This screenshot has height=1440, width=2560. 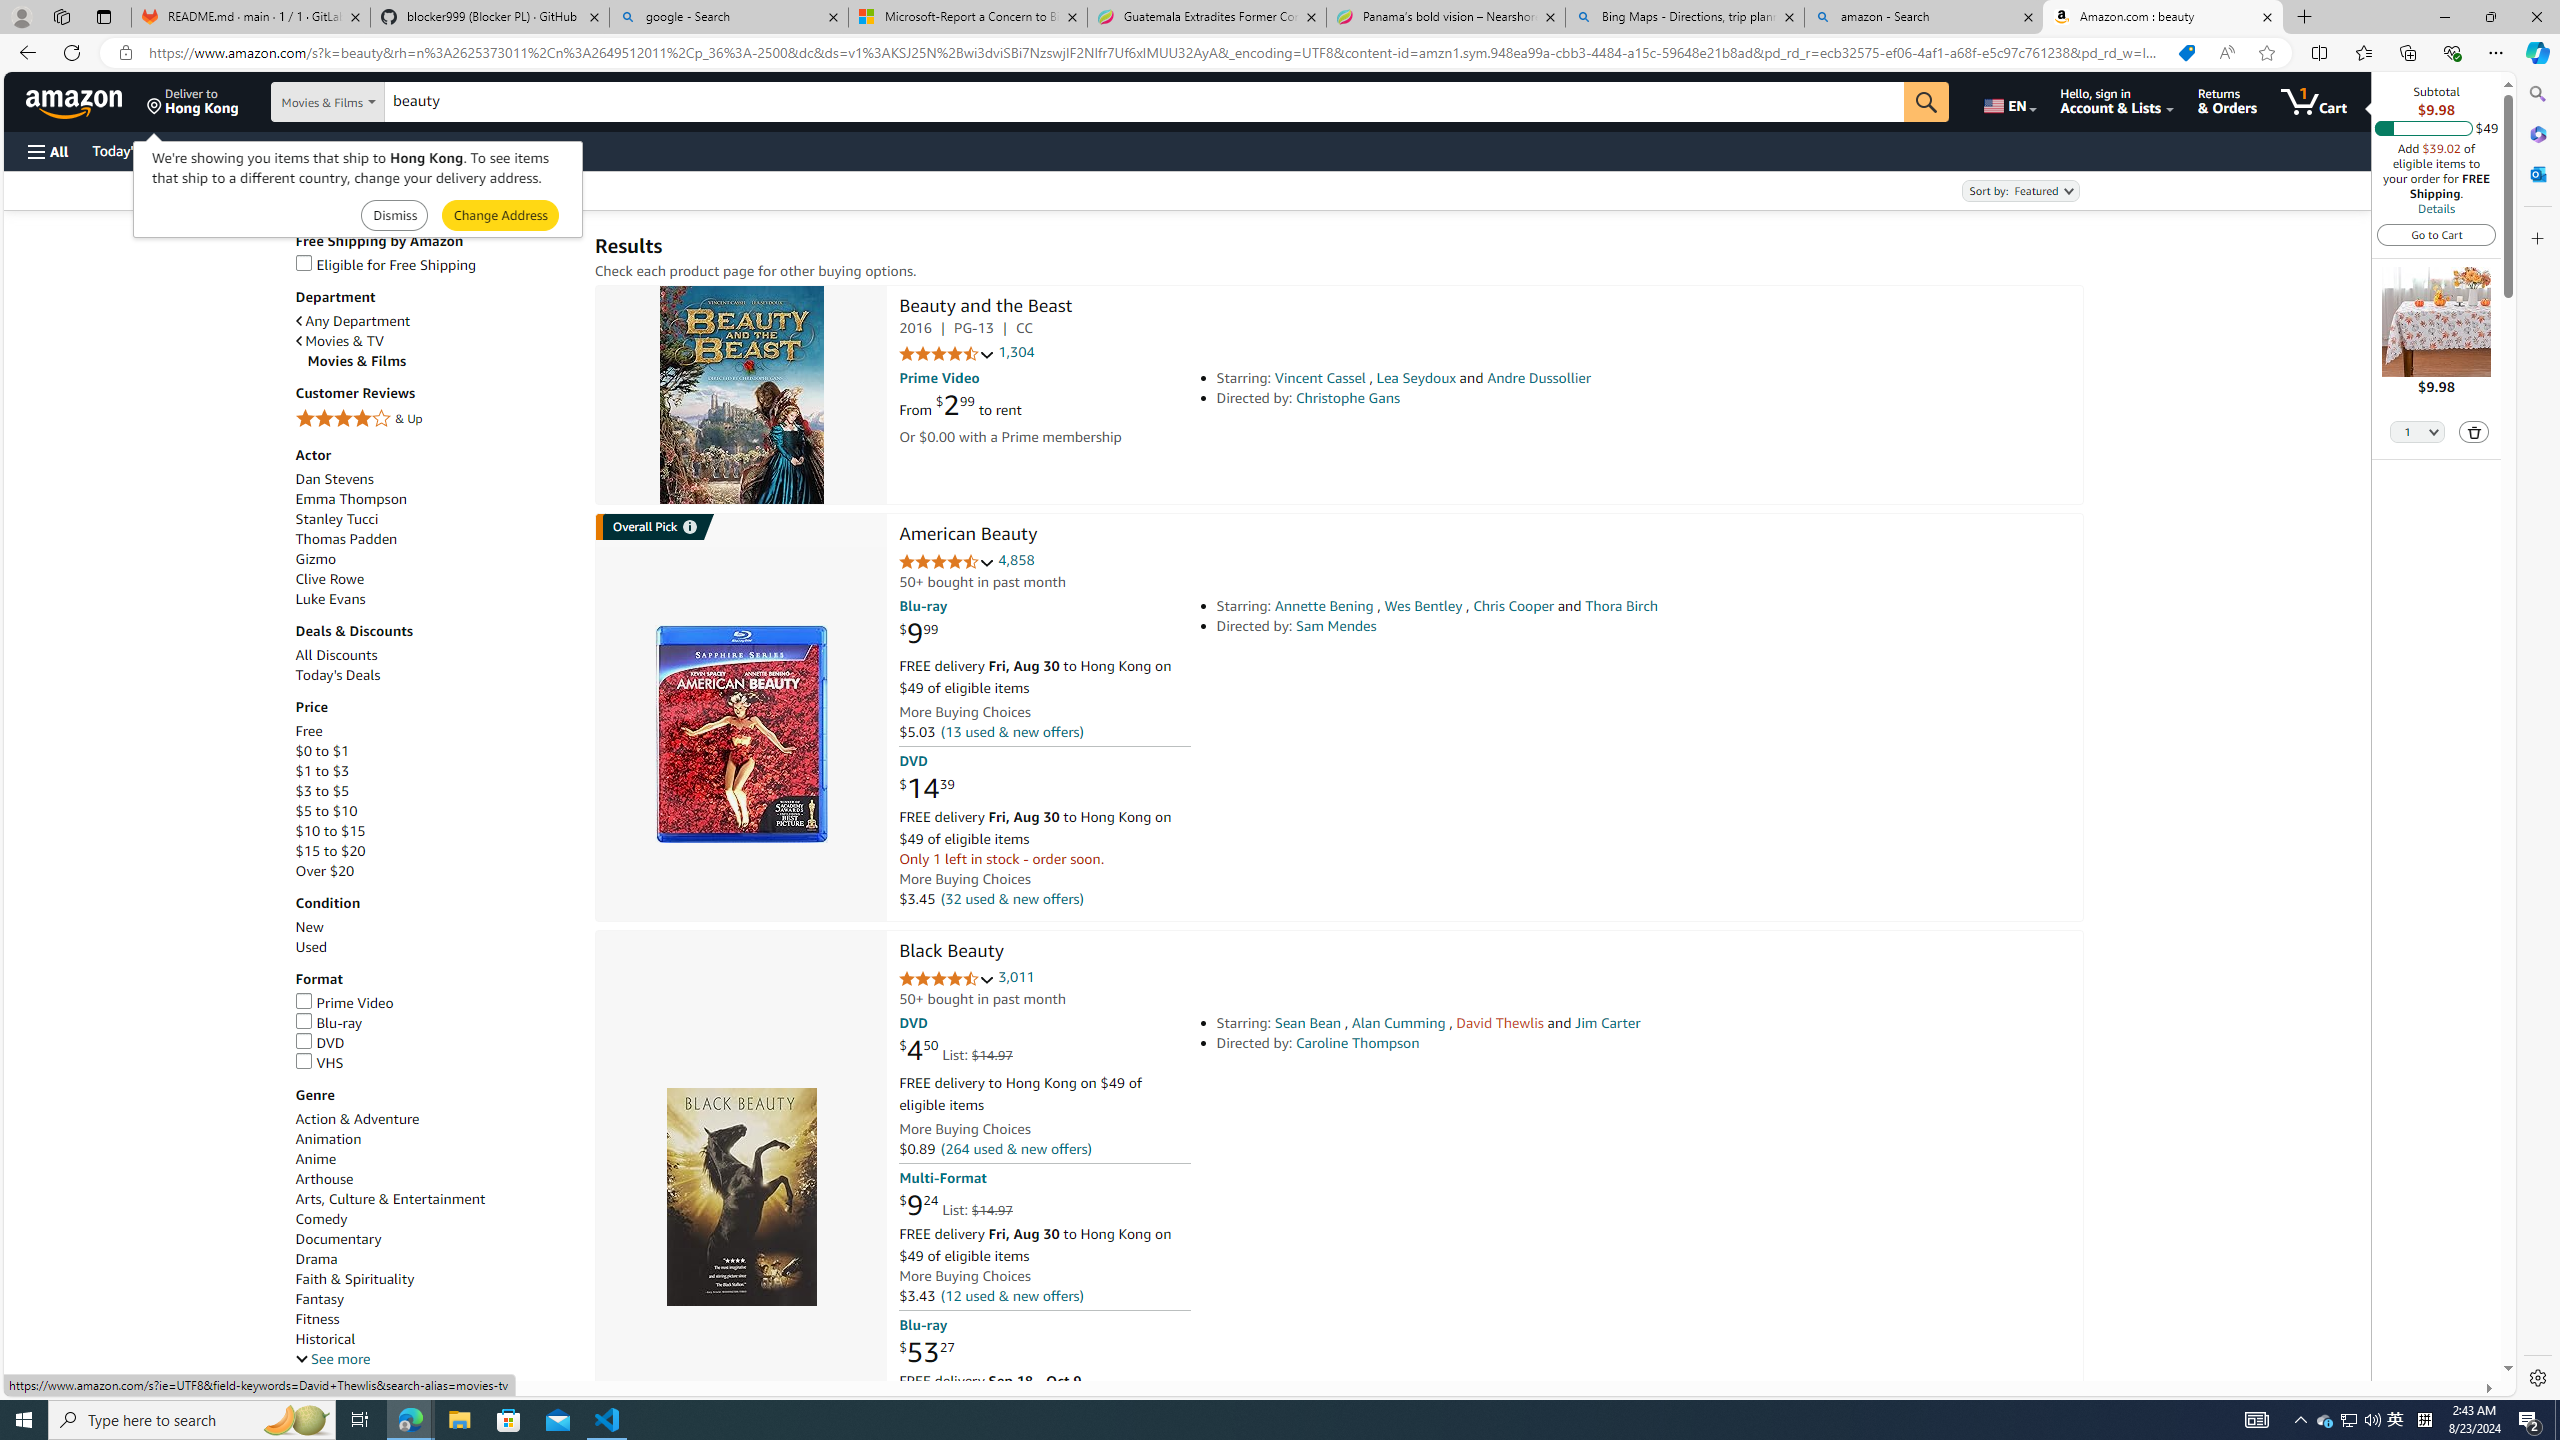 What do you see at coordinates (2019, 190) in the screenshot?
I see `Sort by:` at bounding box center [2019, 190].